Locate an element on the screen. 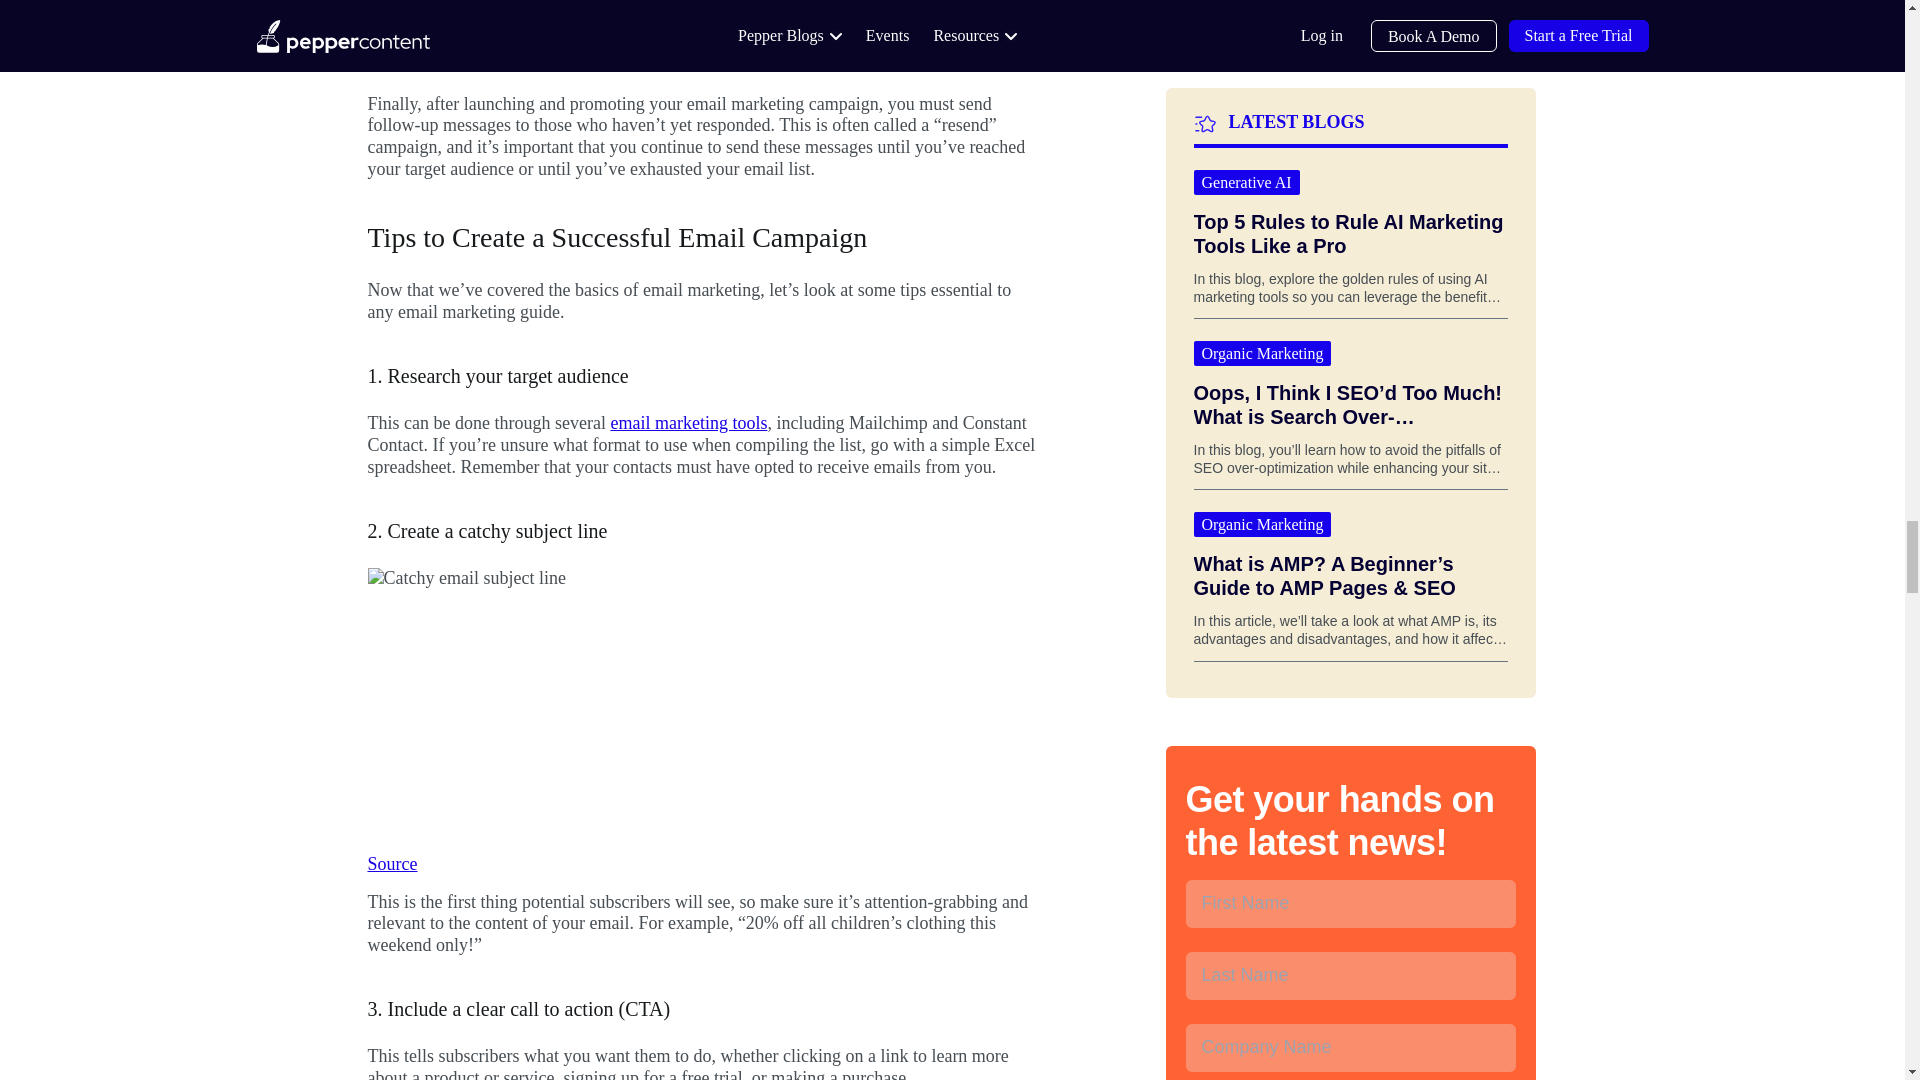 Image resolution: width=1920 pixels, height=1080 pixels. Source is located at coordinates (393, 864).